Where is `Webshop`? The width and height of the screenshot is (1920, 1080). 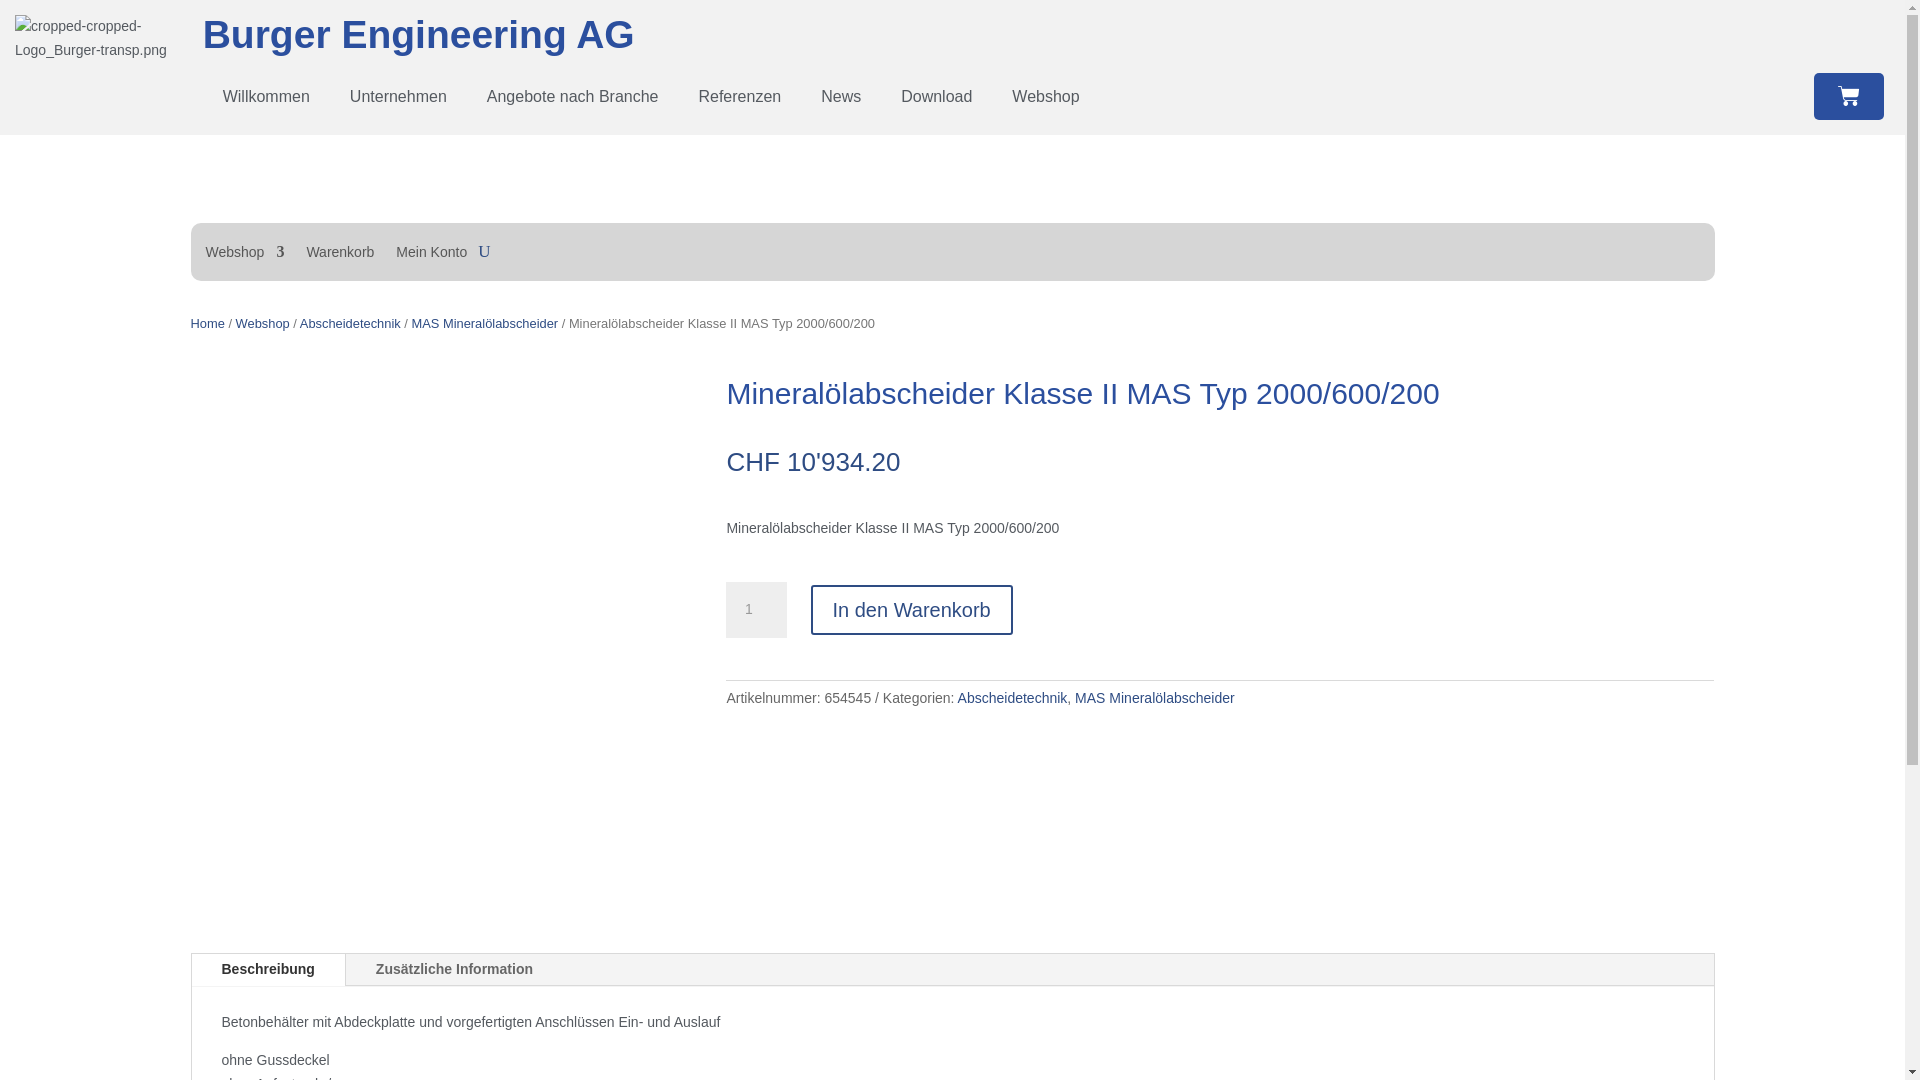
Webshop is located at coordinates (1046, 97).